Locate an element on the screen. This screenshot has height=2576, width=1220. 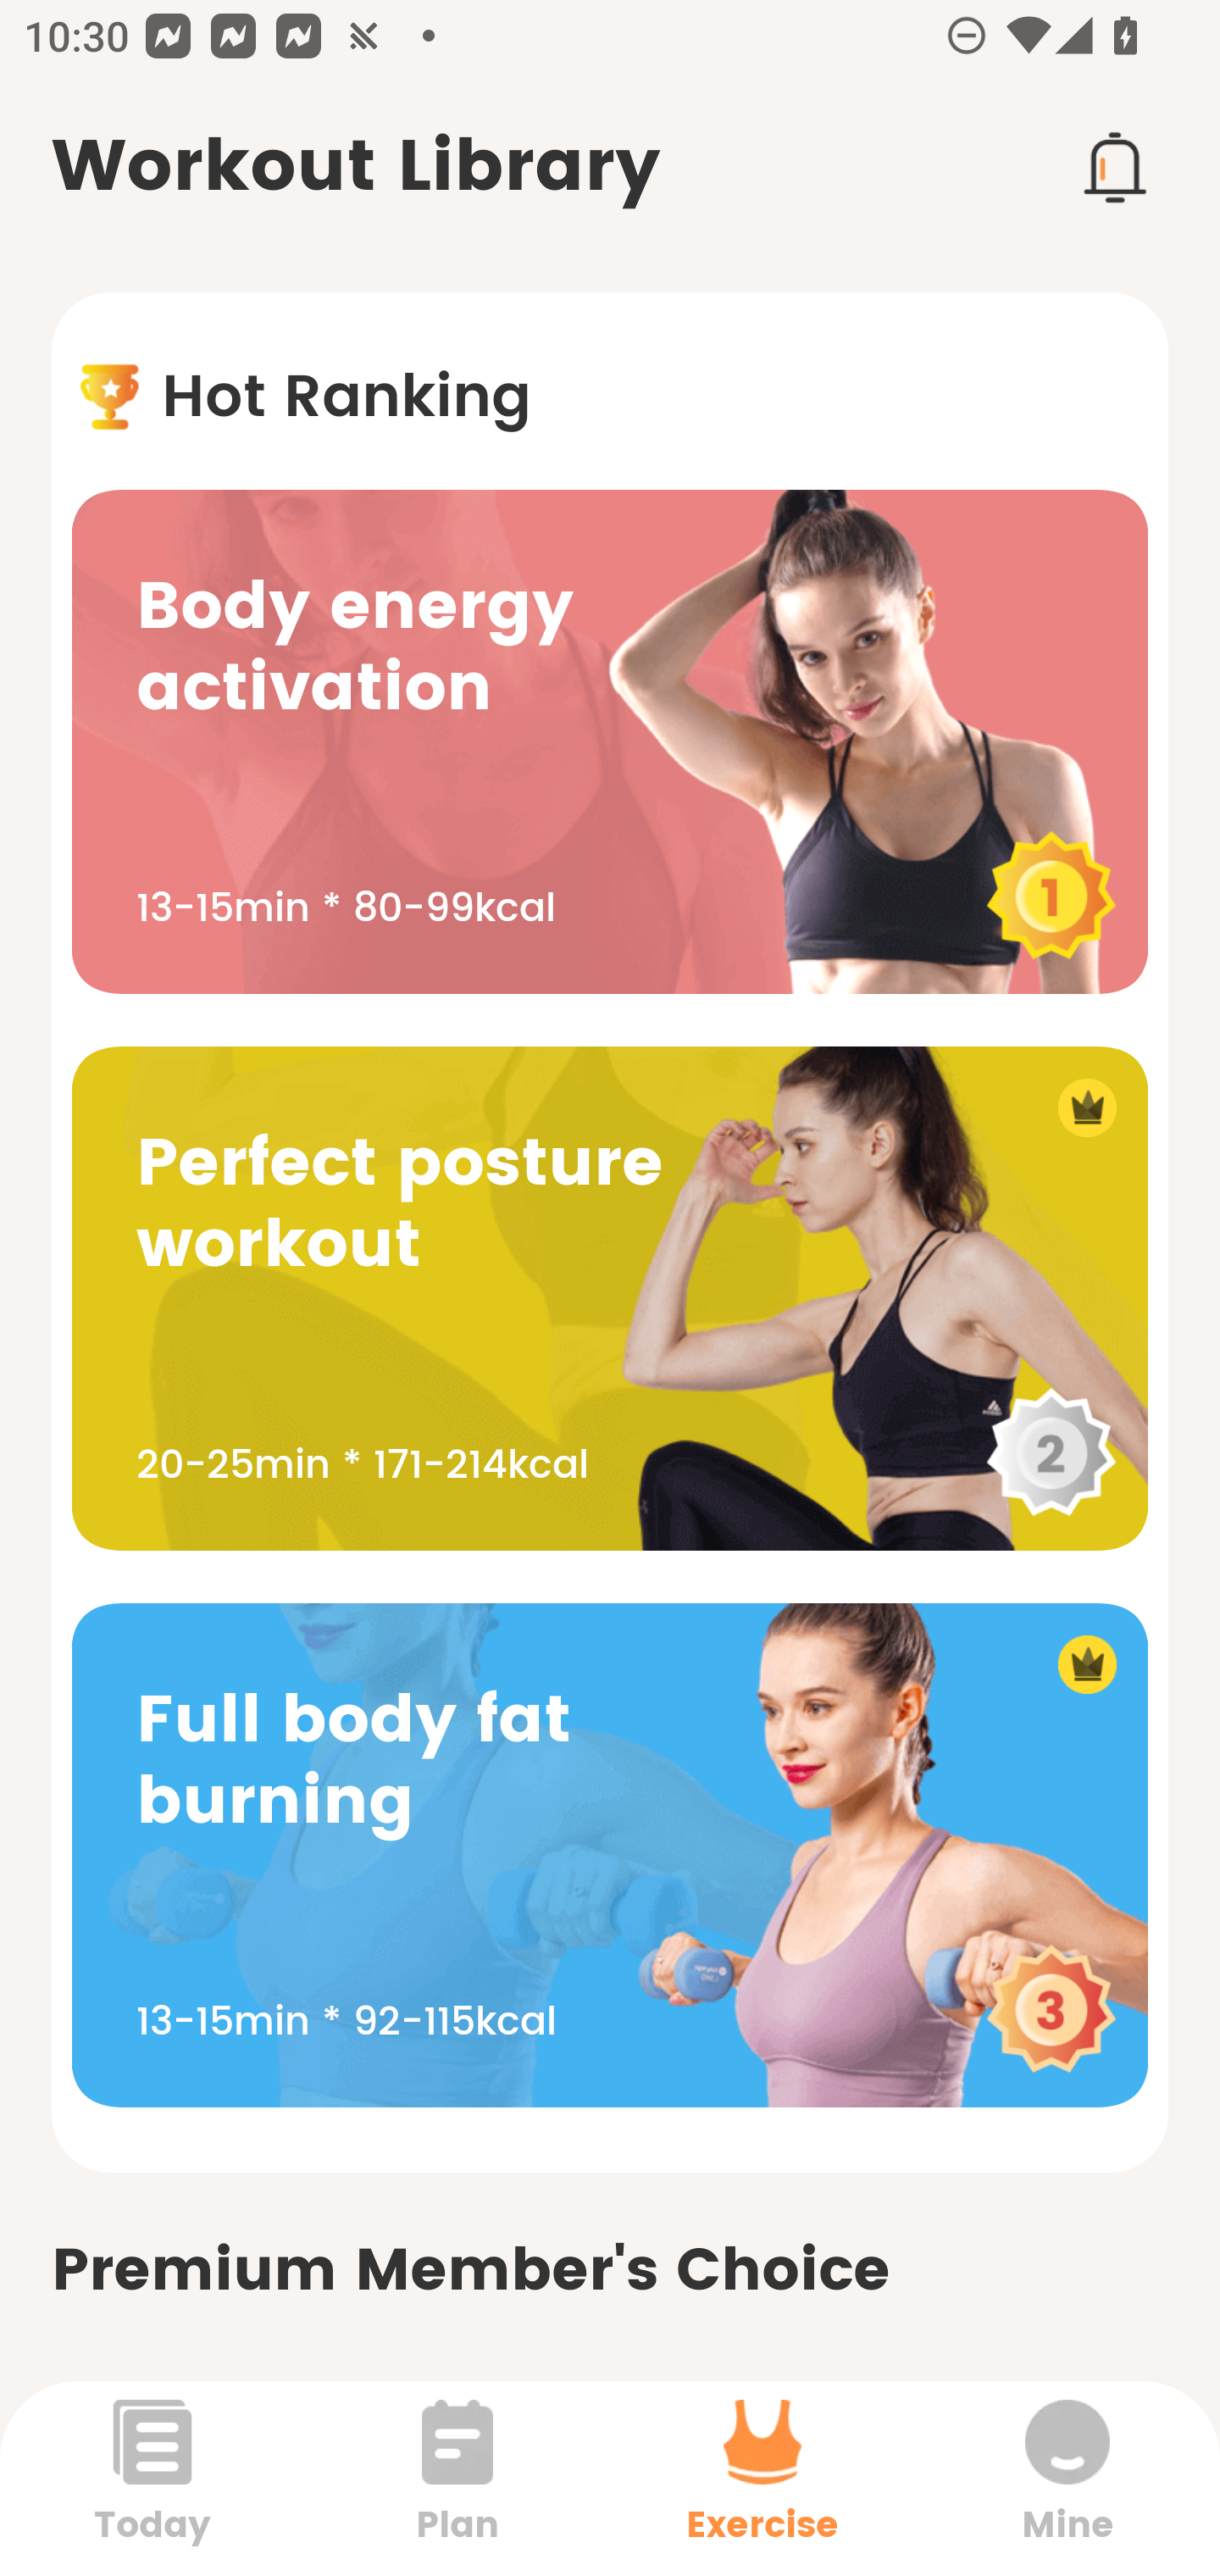
Perfect posture workout 20-25min * 171-214kcal is located at coordinates (610, 1298).